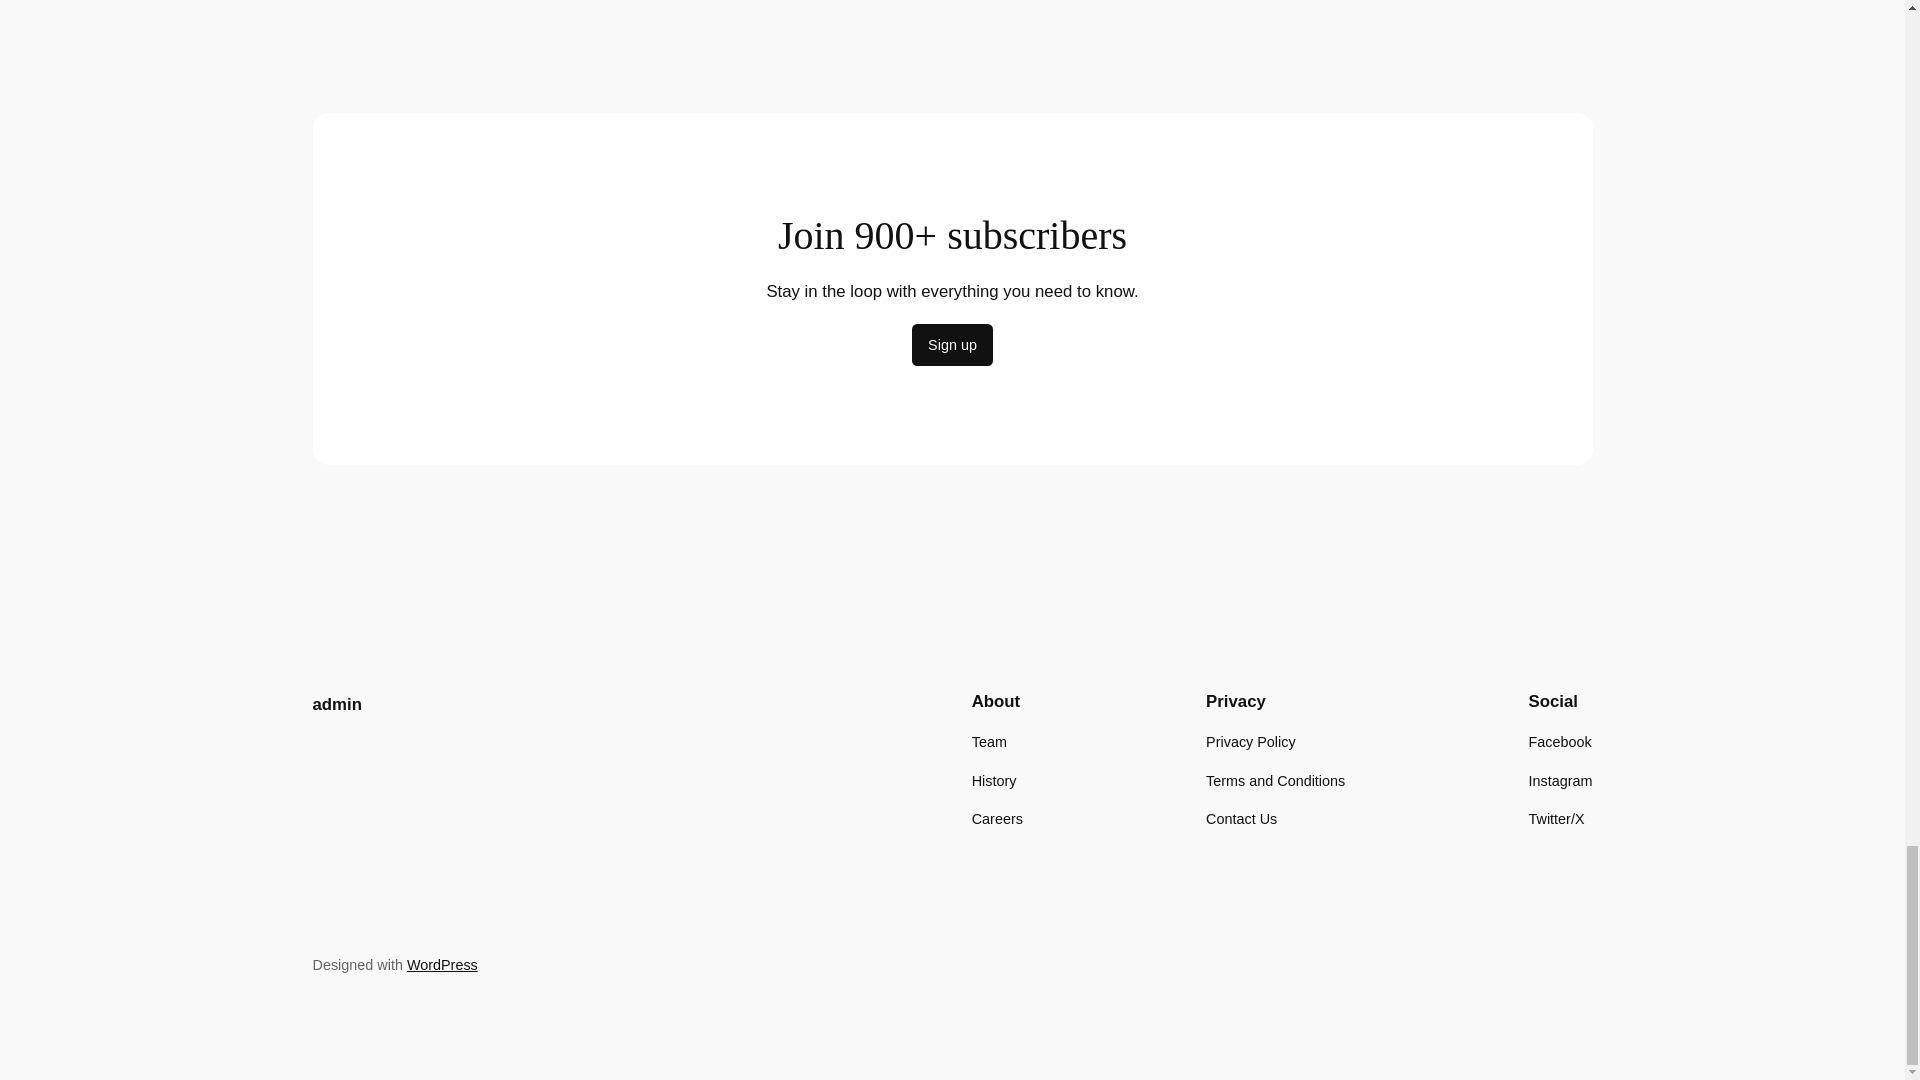  What do you see at coordinates (442, 964) in the screenshot?
I see `WordPress` at bounding box center [442, 964].